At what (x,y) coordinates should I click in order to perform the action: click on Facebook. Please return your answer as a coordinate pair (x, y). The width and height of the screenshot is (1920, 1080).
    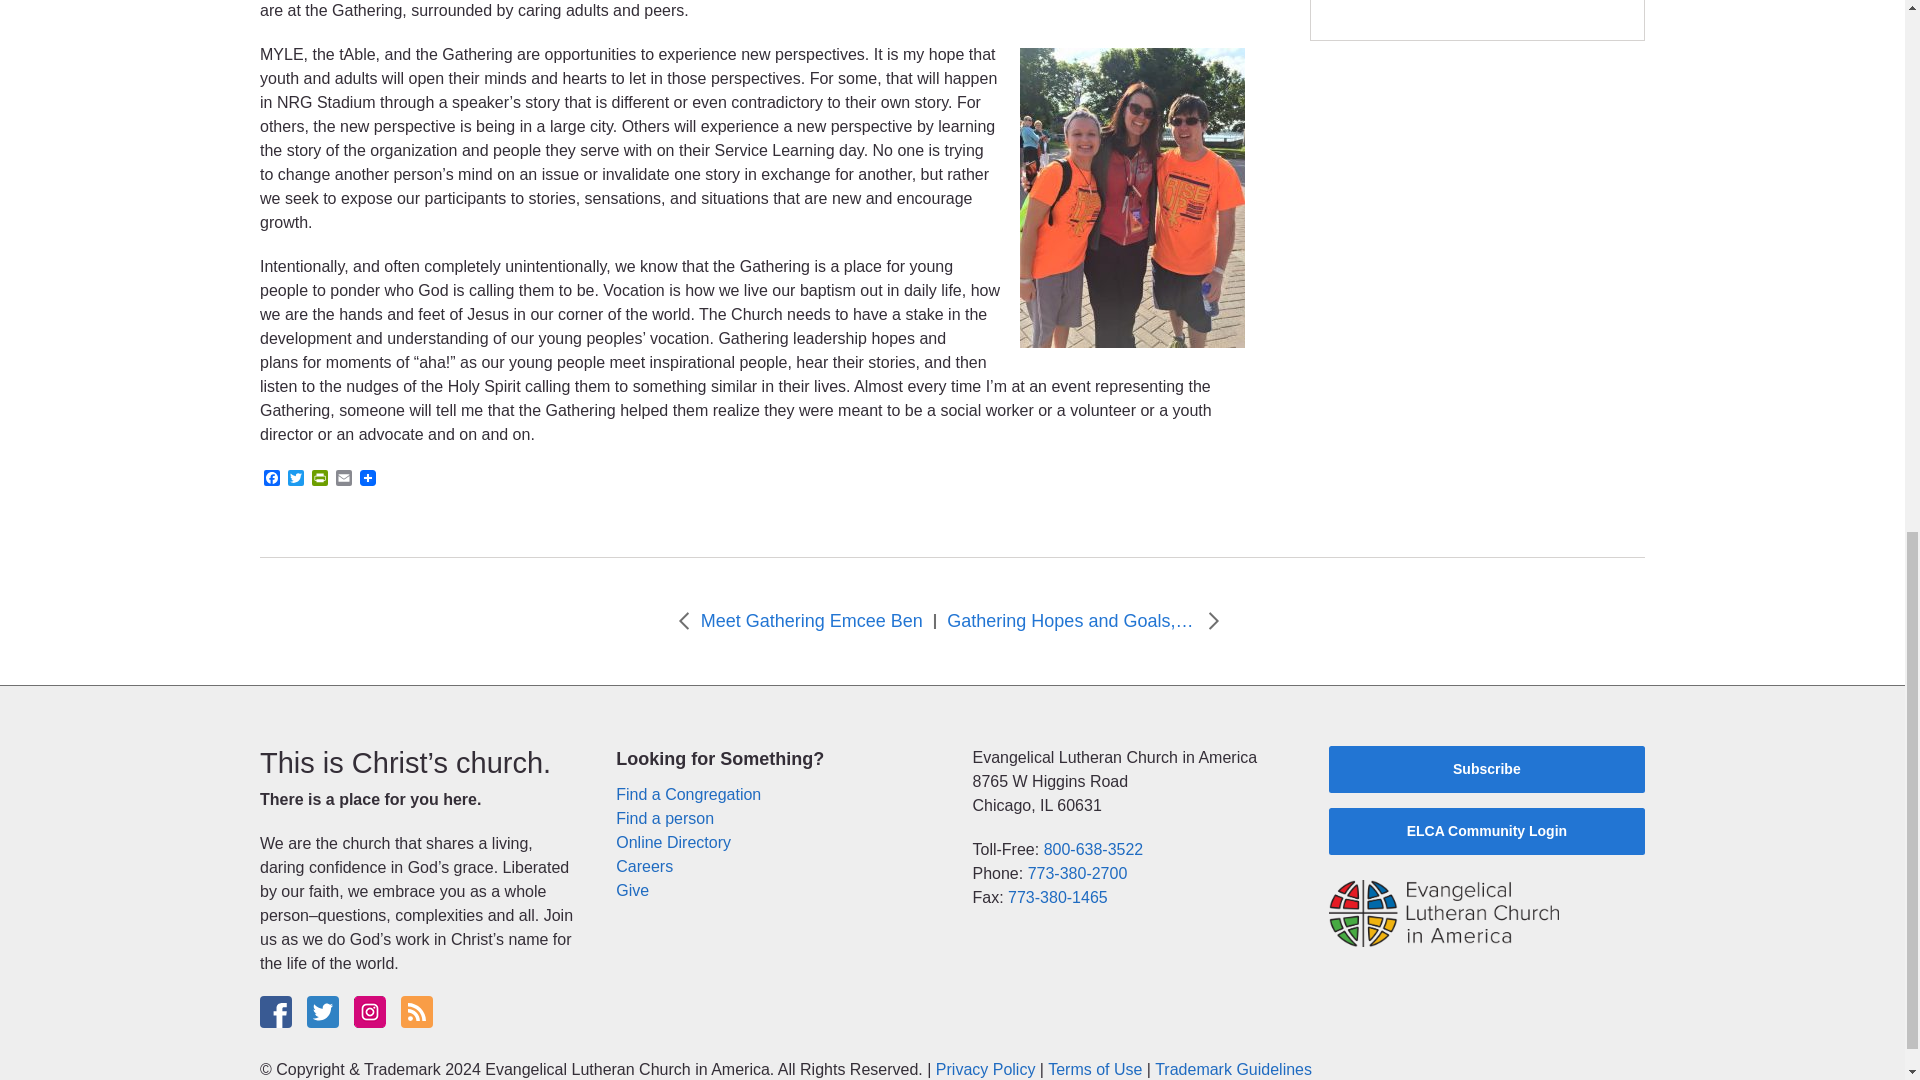
    Looking at the image, I should click on (272, 479).